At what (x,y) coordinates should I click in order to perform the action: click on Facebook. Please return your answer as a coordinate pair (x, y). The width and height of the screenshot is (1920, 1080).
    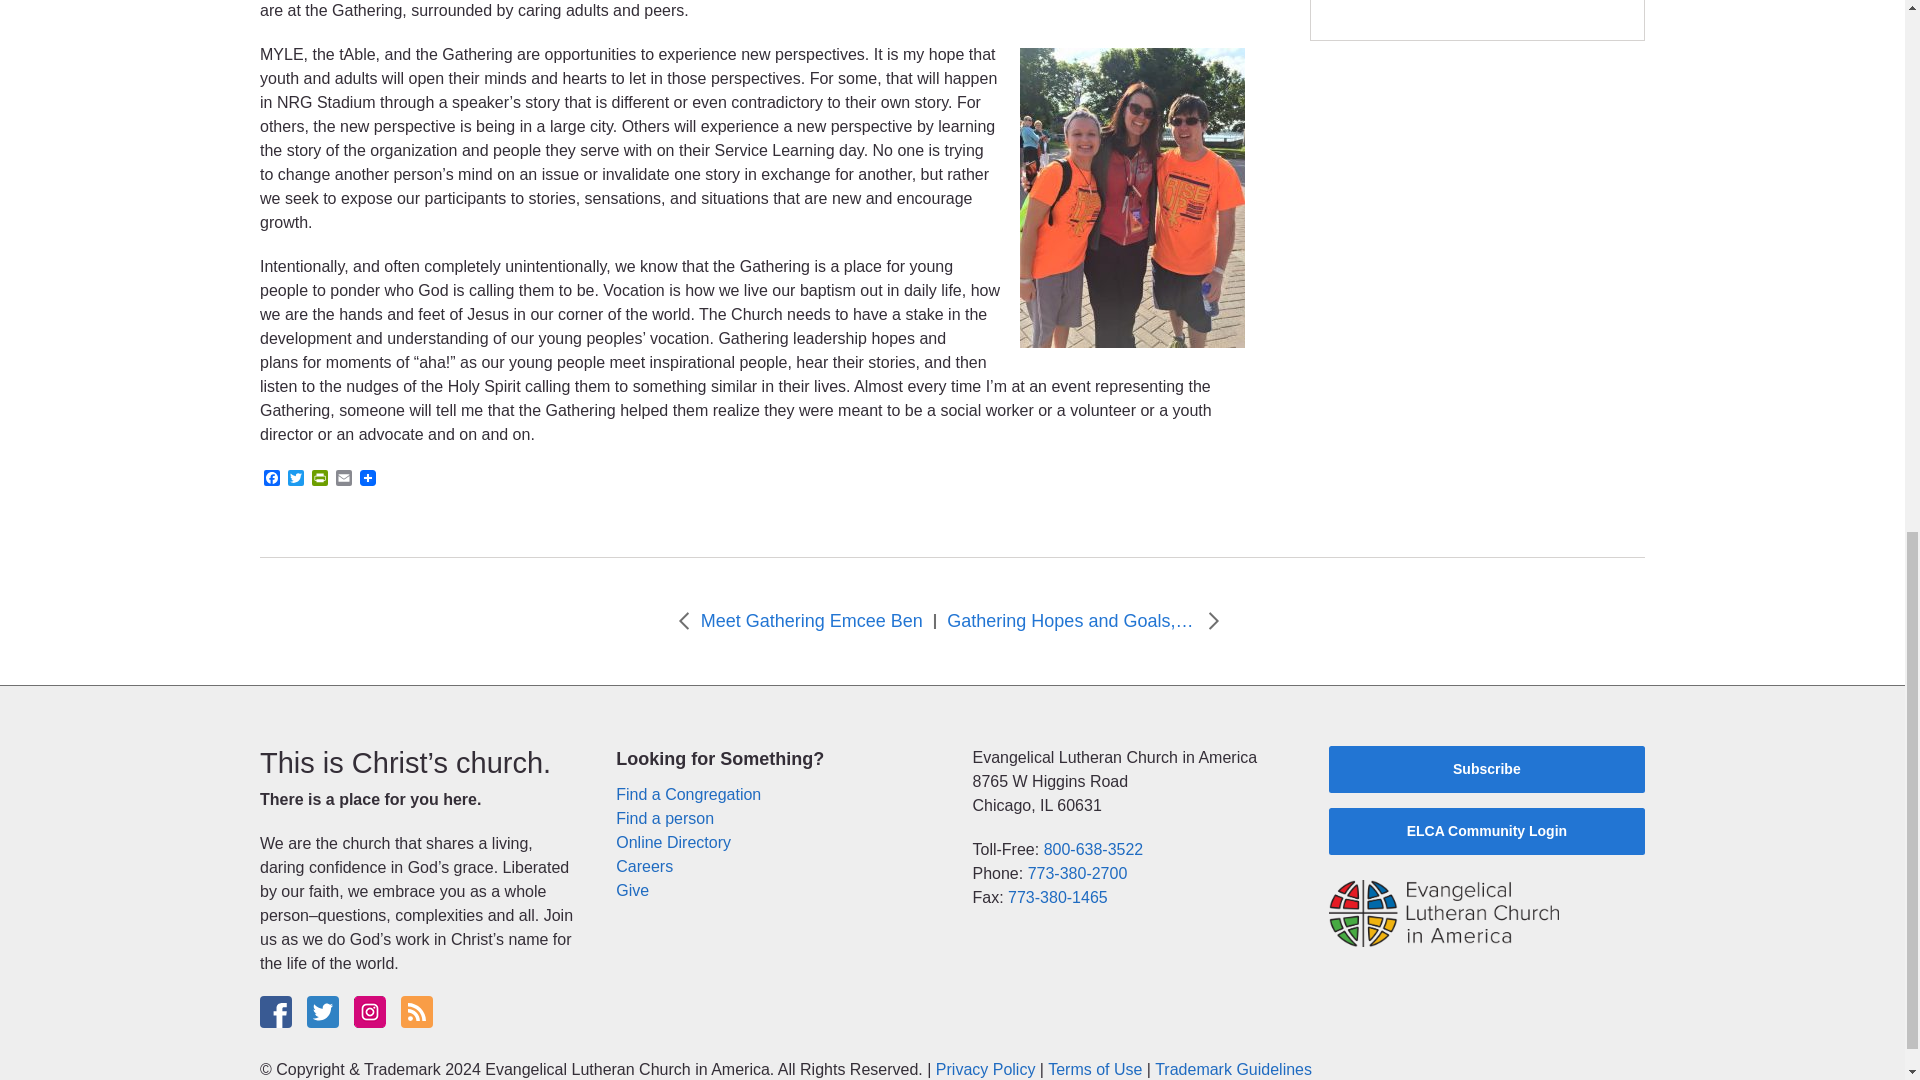
    Looking at the image, I should click on (272, 479).